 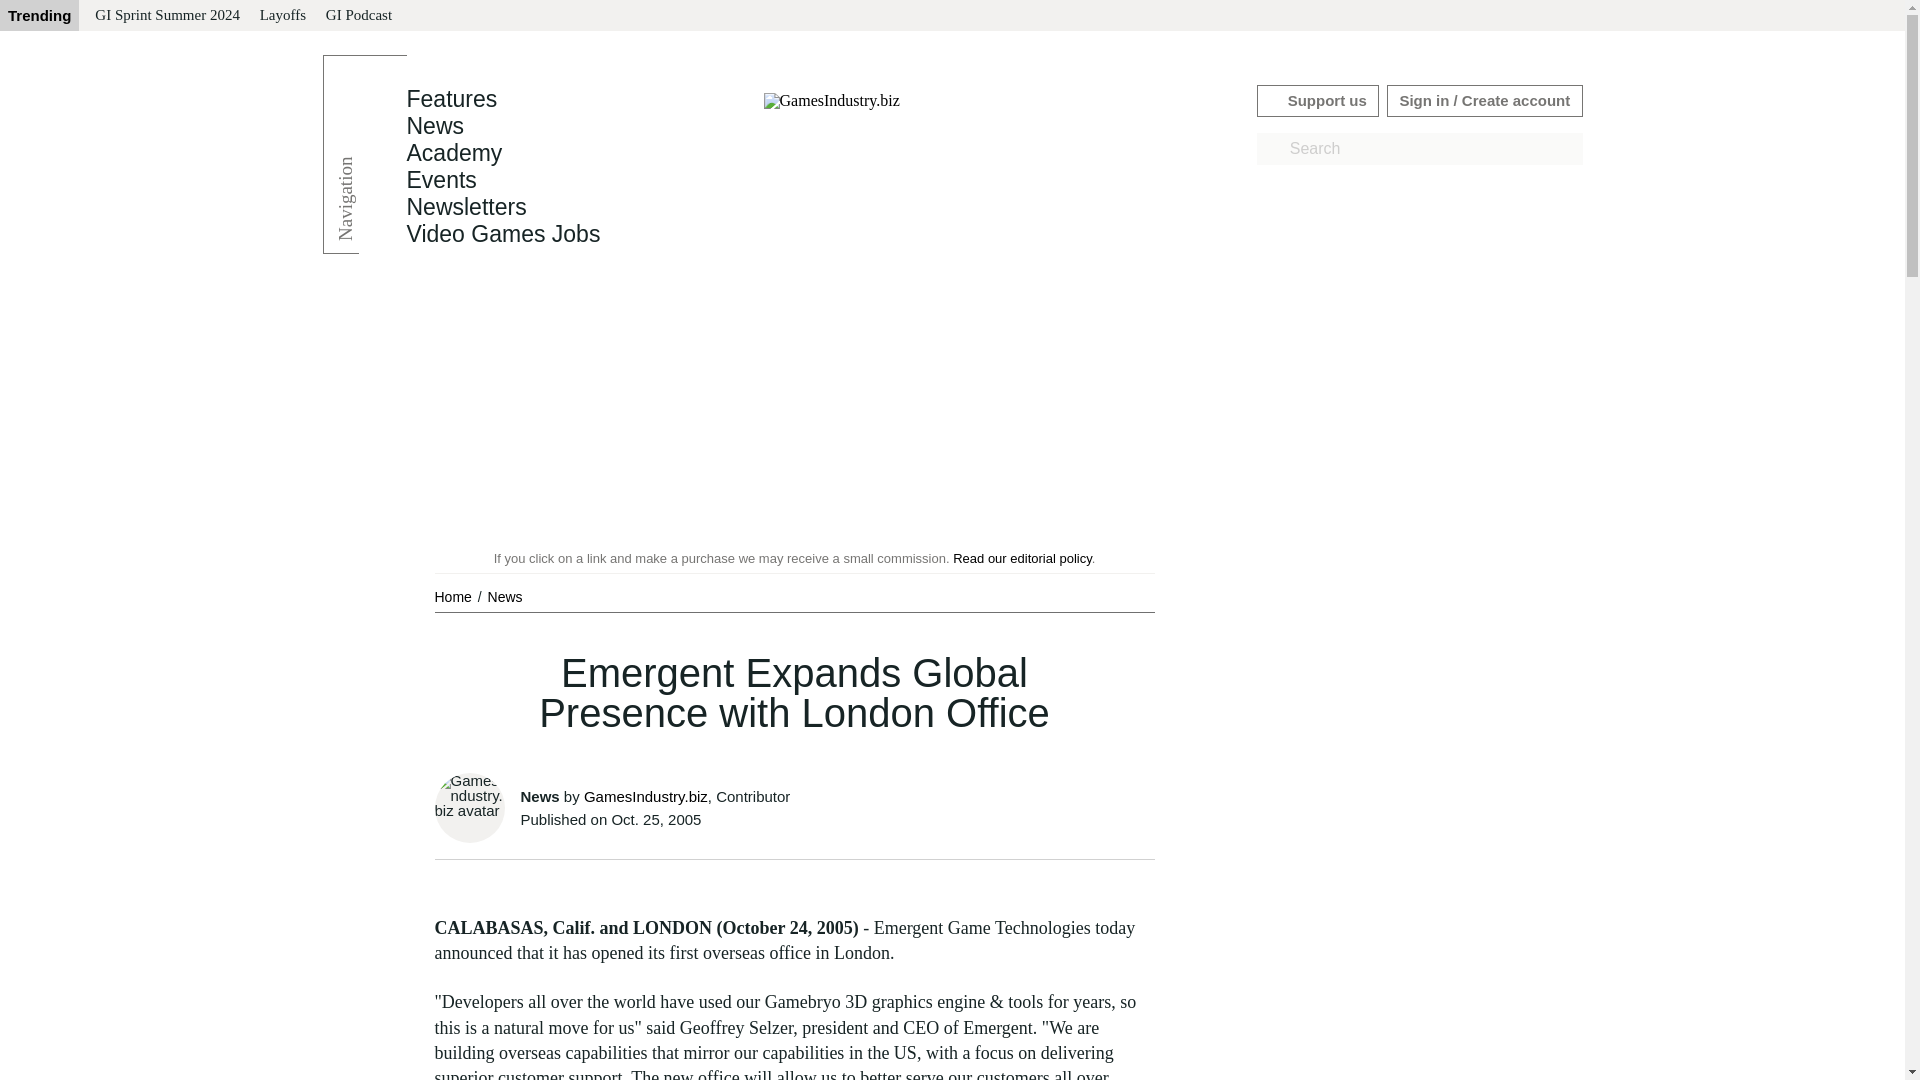 I want to click on Layoffs, so click(x=282, y=16).